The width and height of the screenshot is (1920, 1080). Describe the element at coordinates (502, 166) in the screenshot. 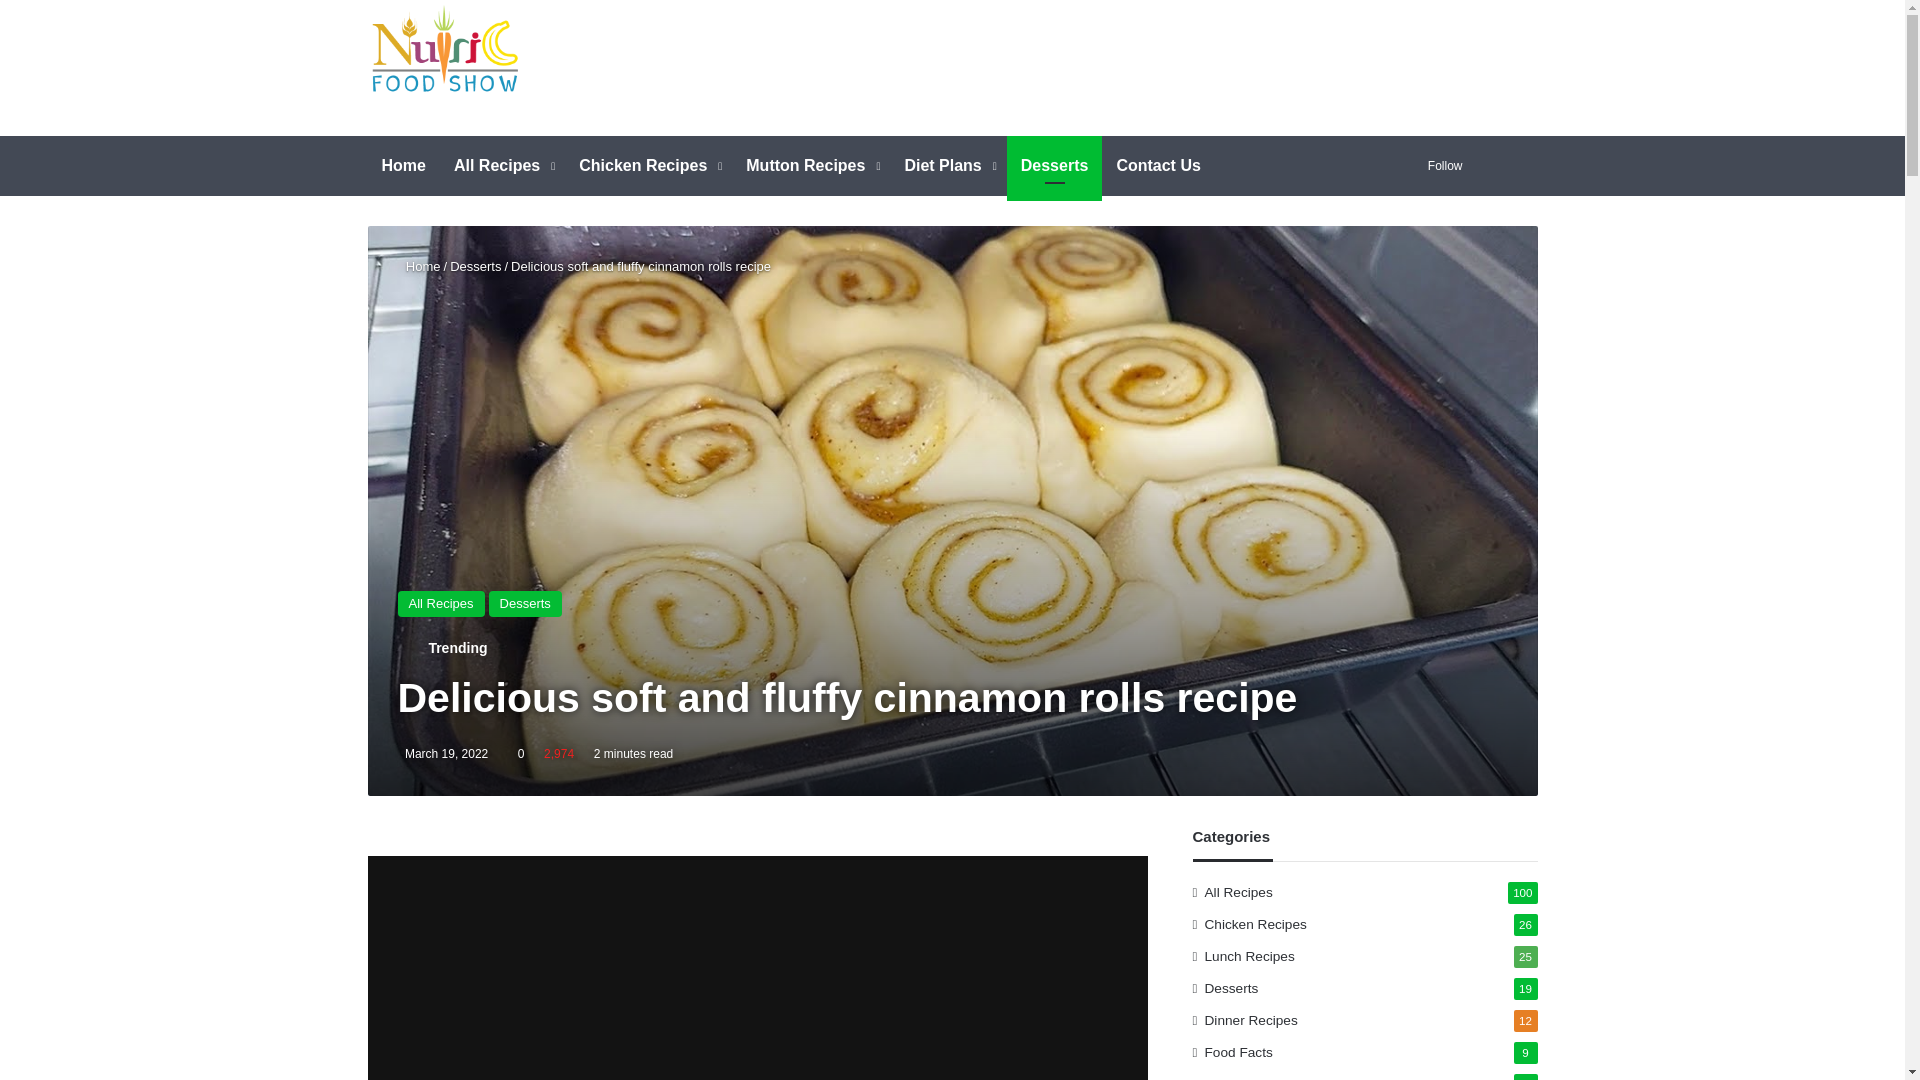

I see `All Recipes` at that location.